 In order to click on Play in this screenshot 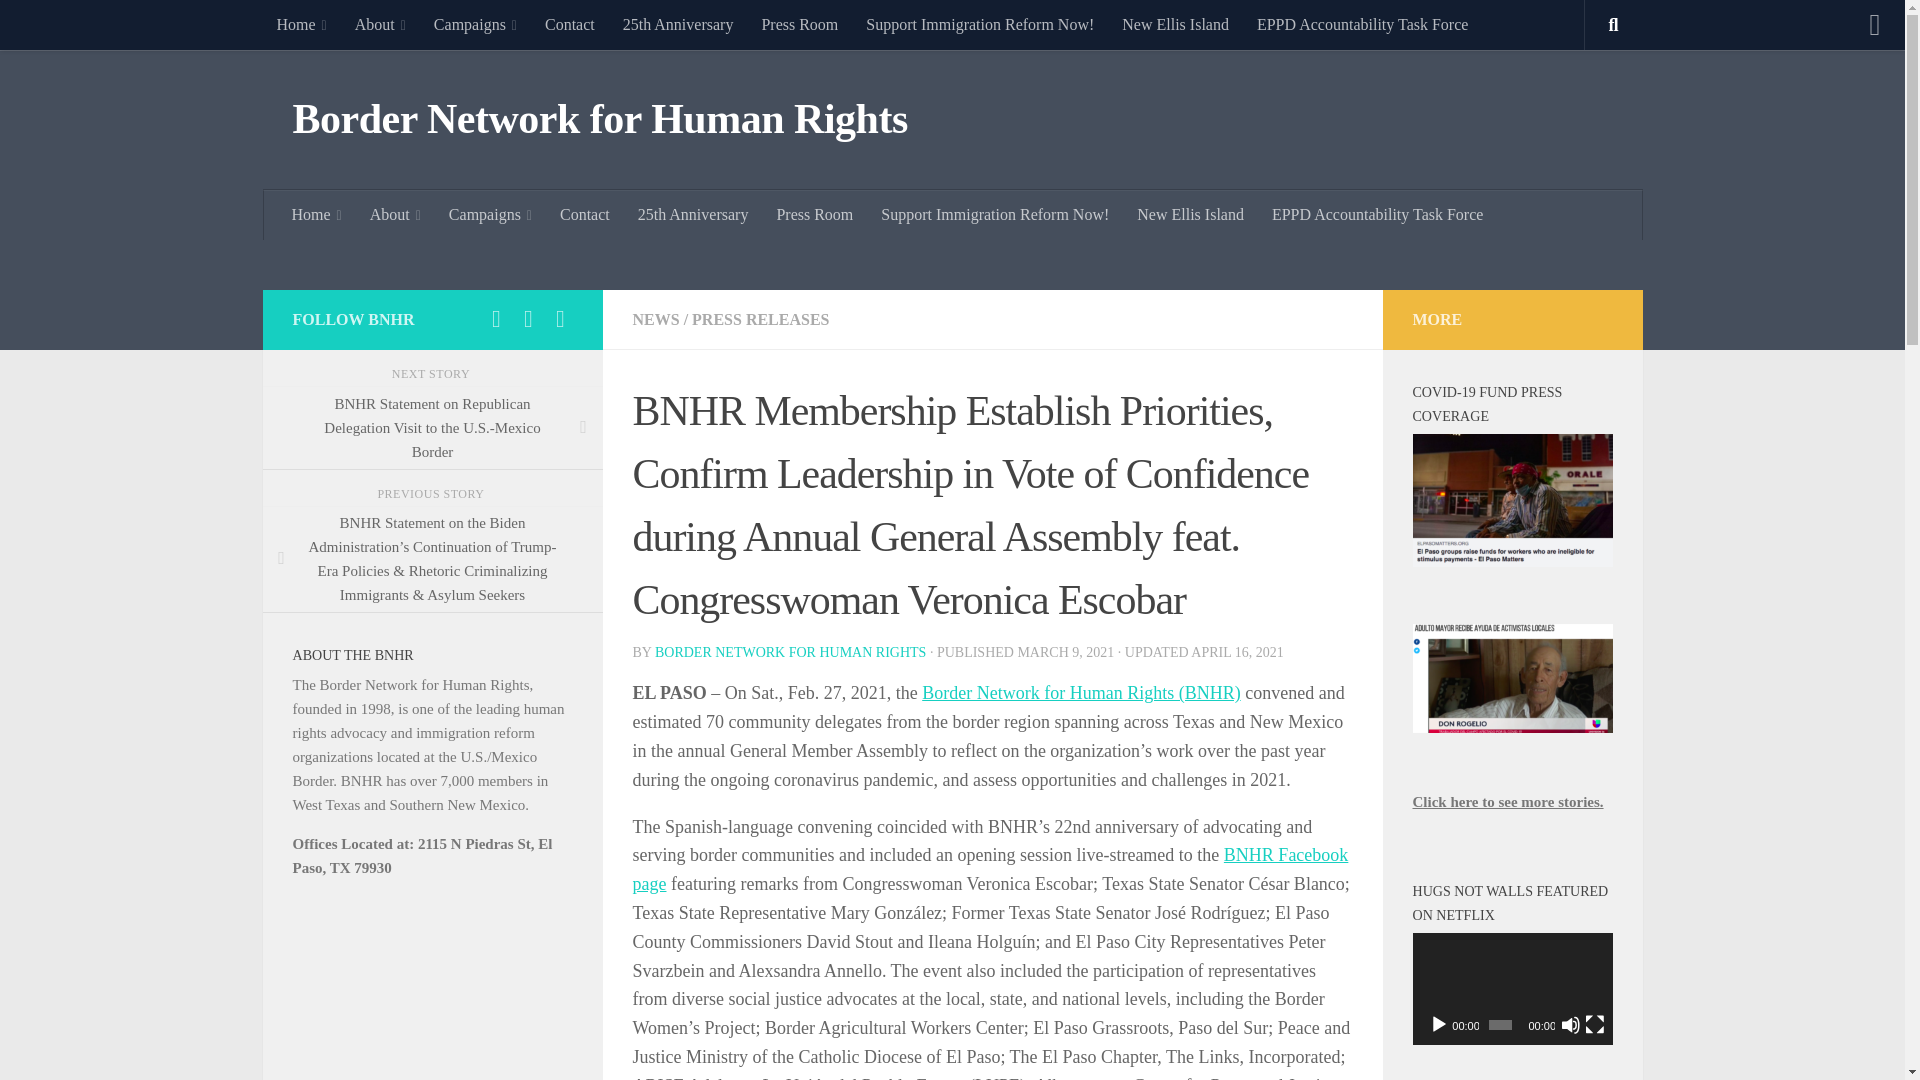, I will do `click(1438, 1024)`.